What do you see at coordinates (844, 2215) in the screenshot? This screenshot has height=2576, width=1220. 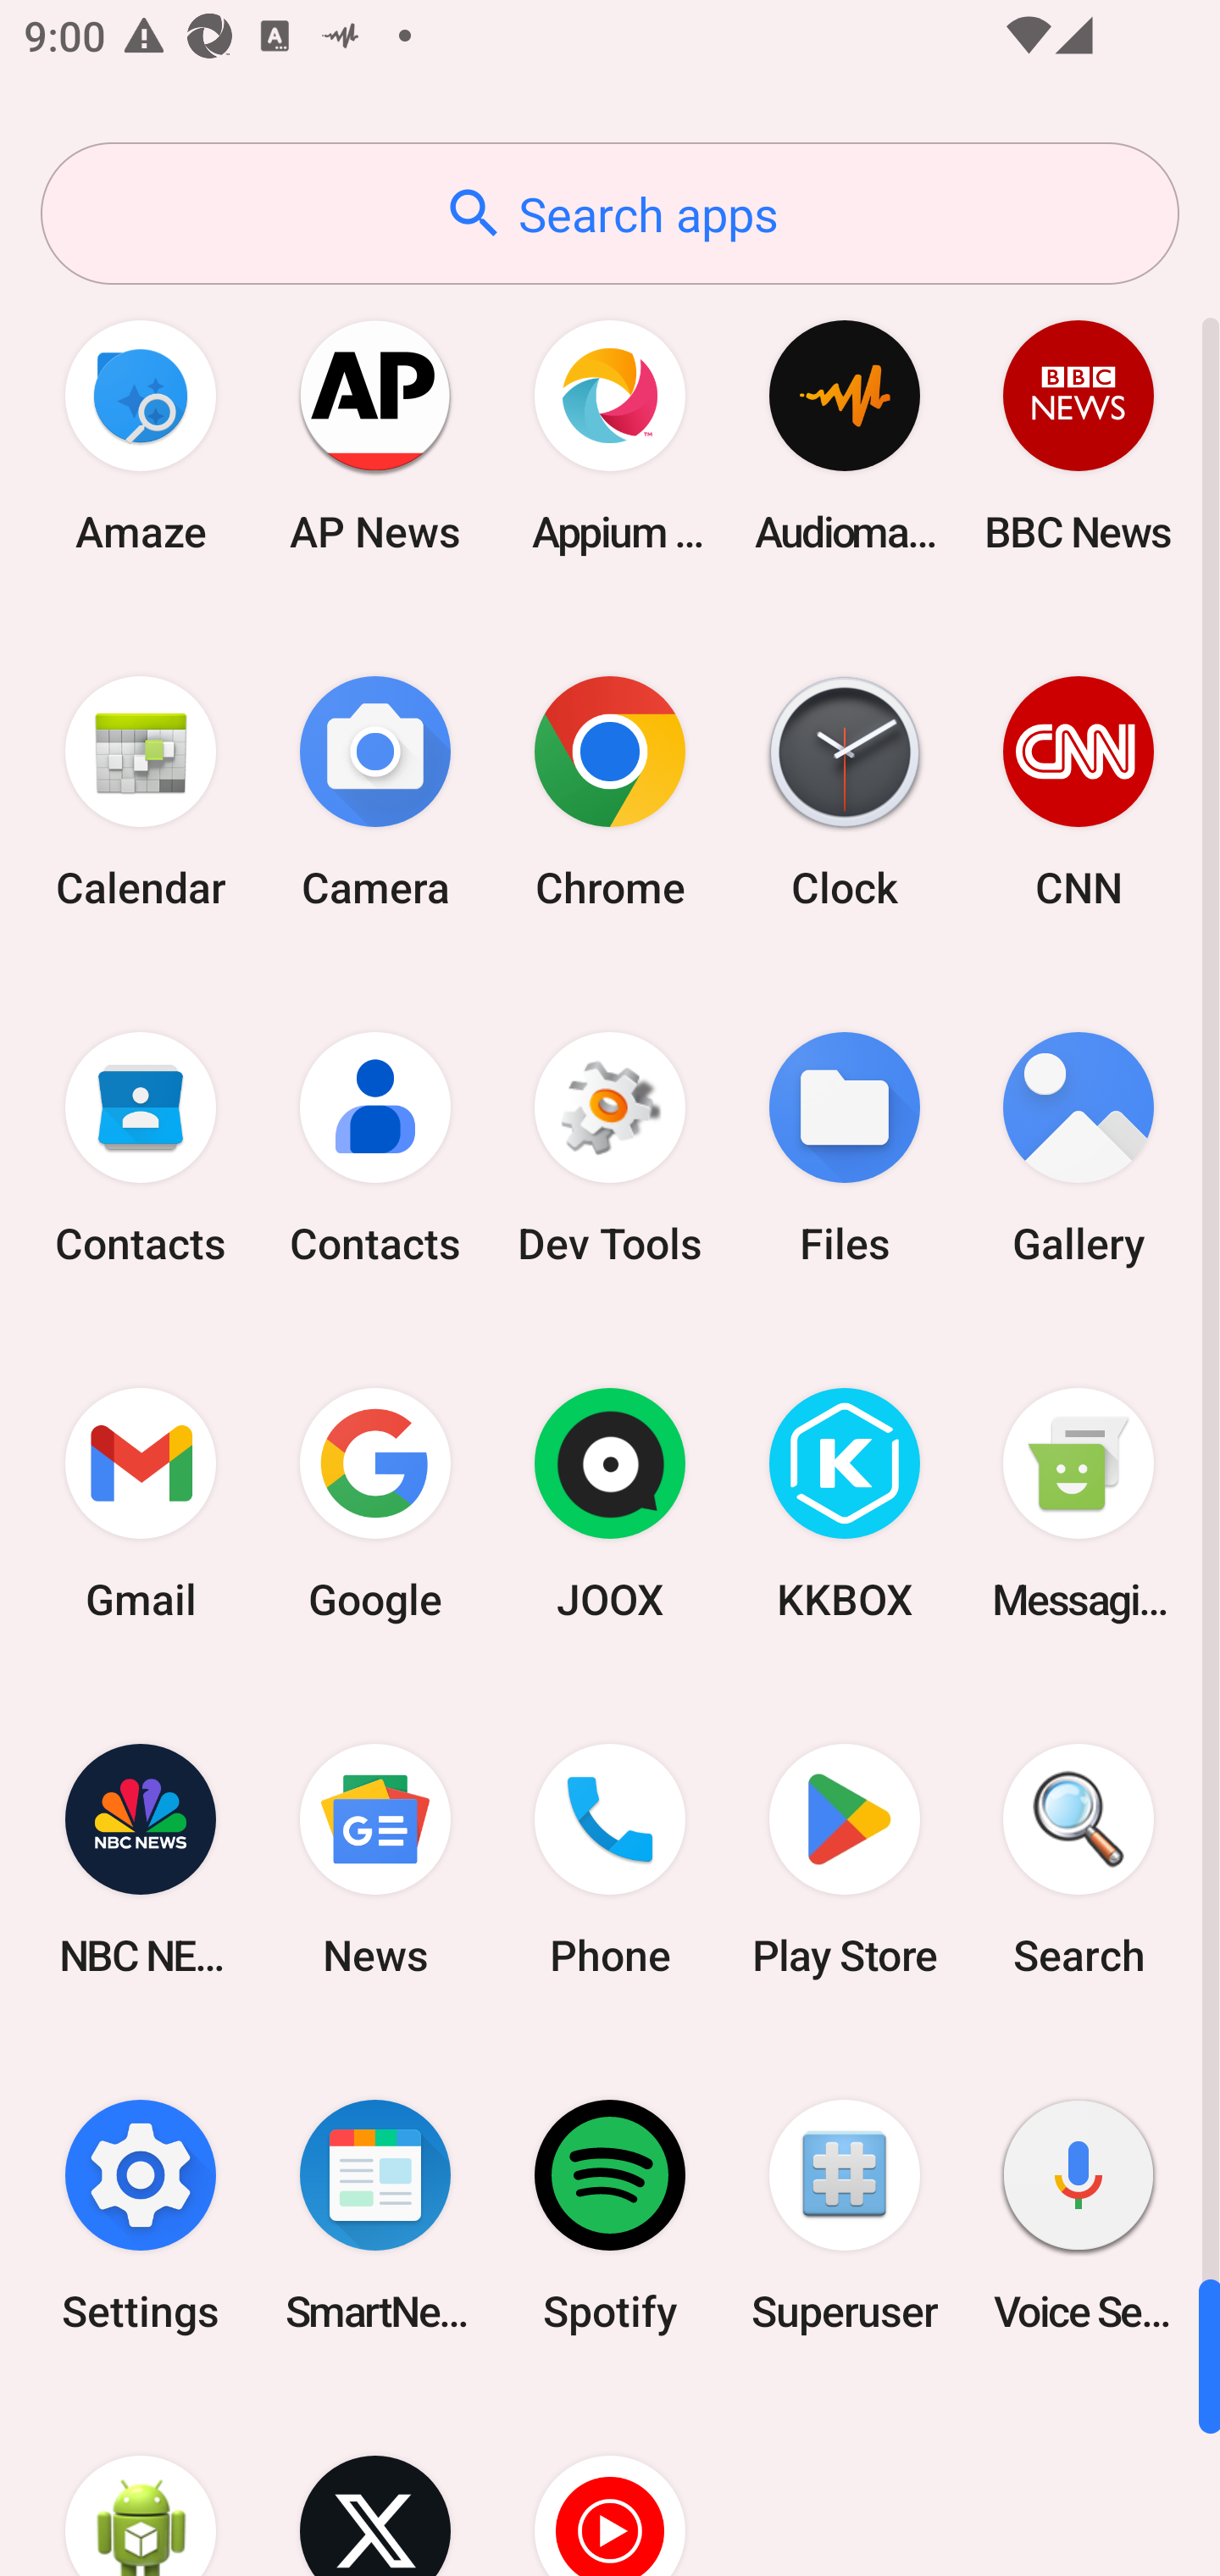 I see `Superuser` at bounding box center [844, 2215].